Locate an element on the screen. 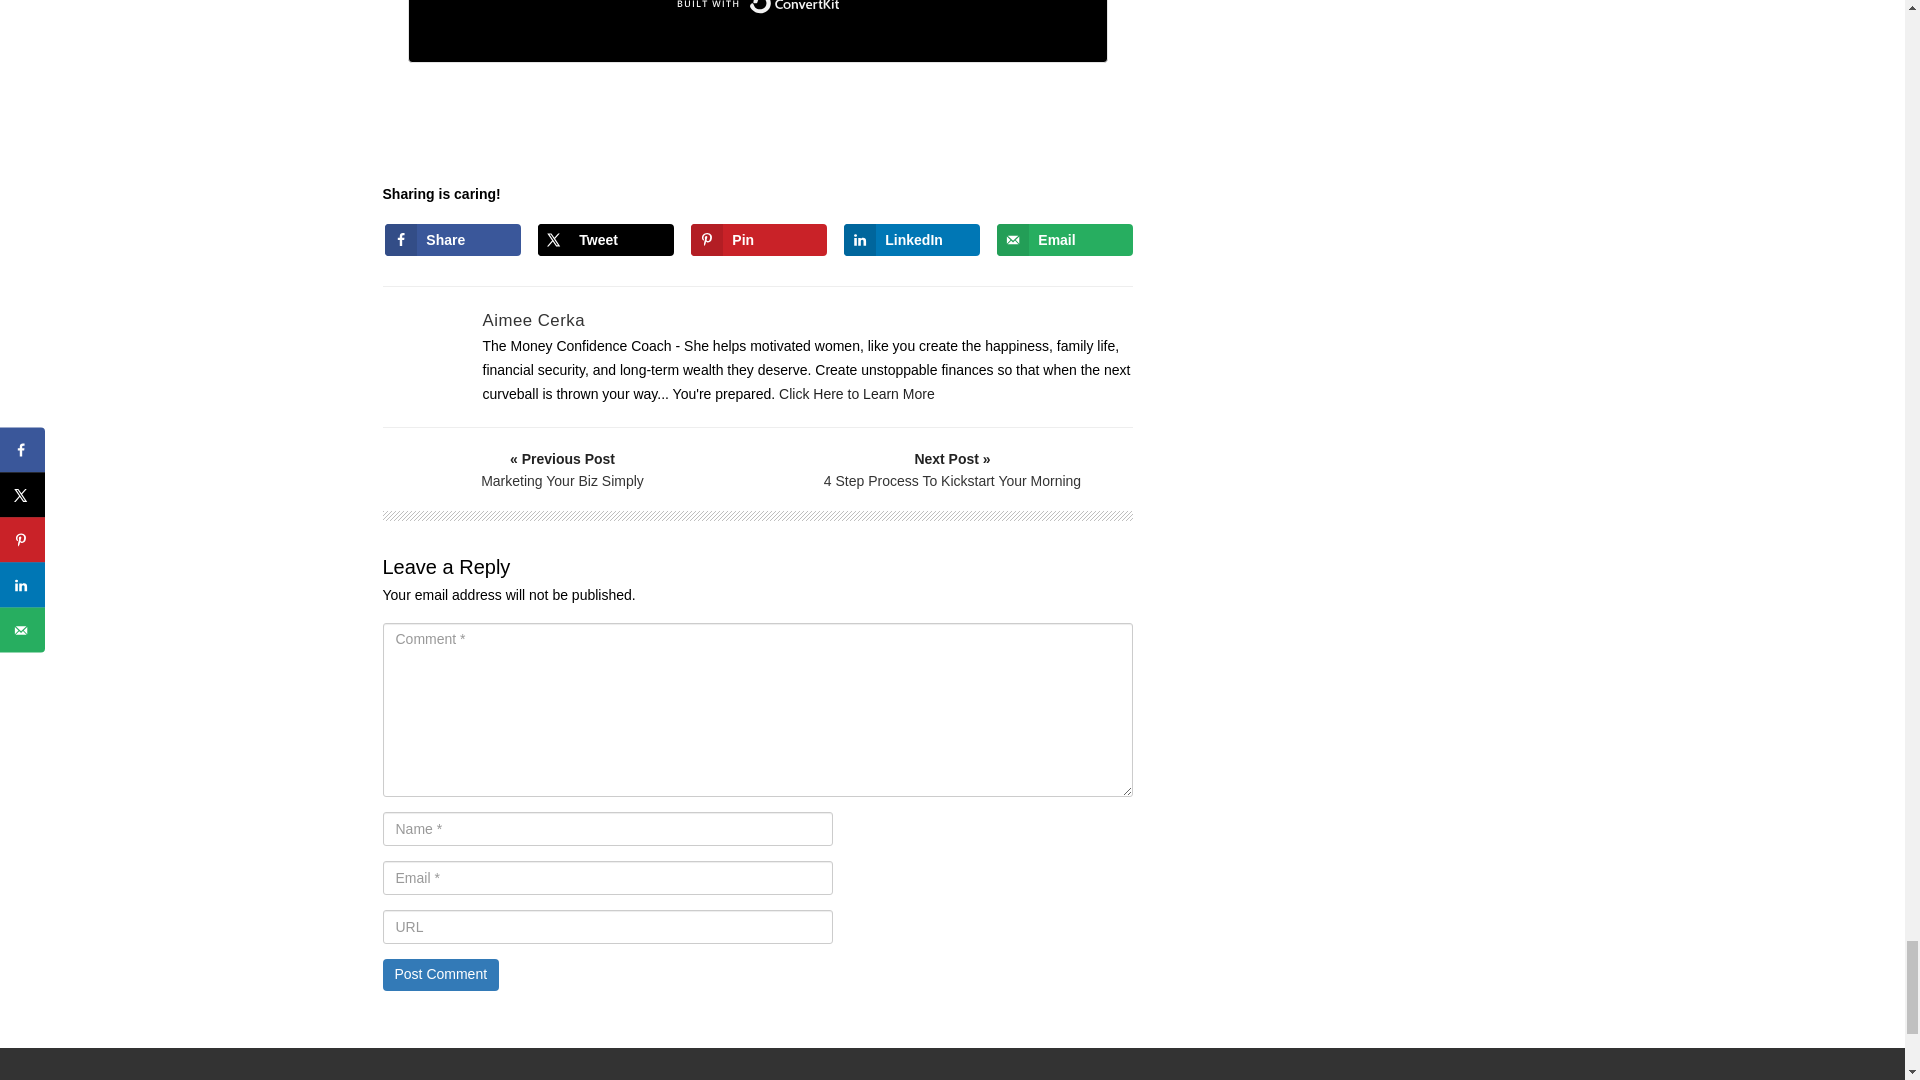 The height and width of the screenshot is (1080, 1920). Share on X is located at coordinates (605, 239).